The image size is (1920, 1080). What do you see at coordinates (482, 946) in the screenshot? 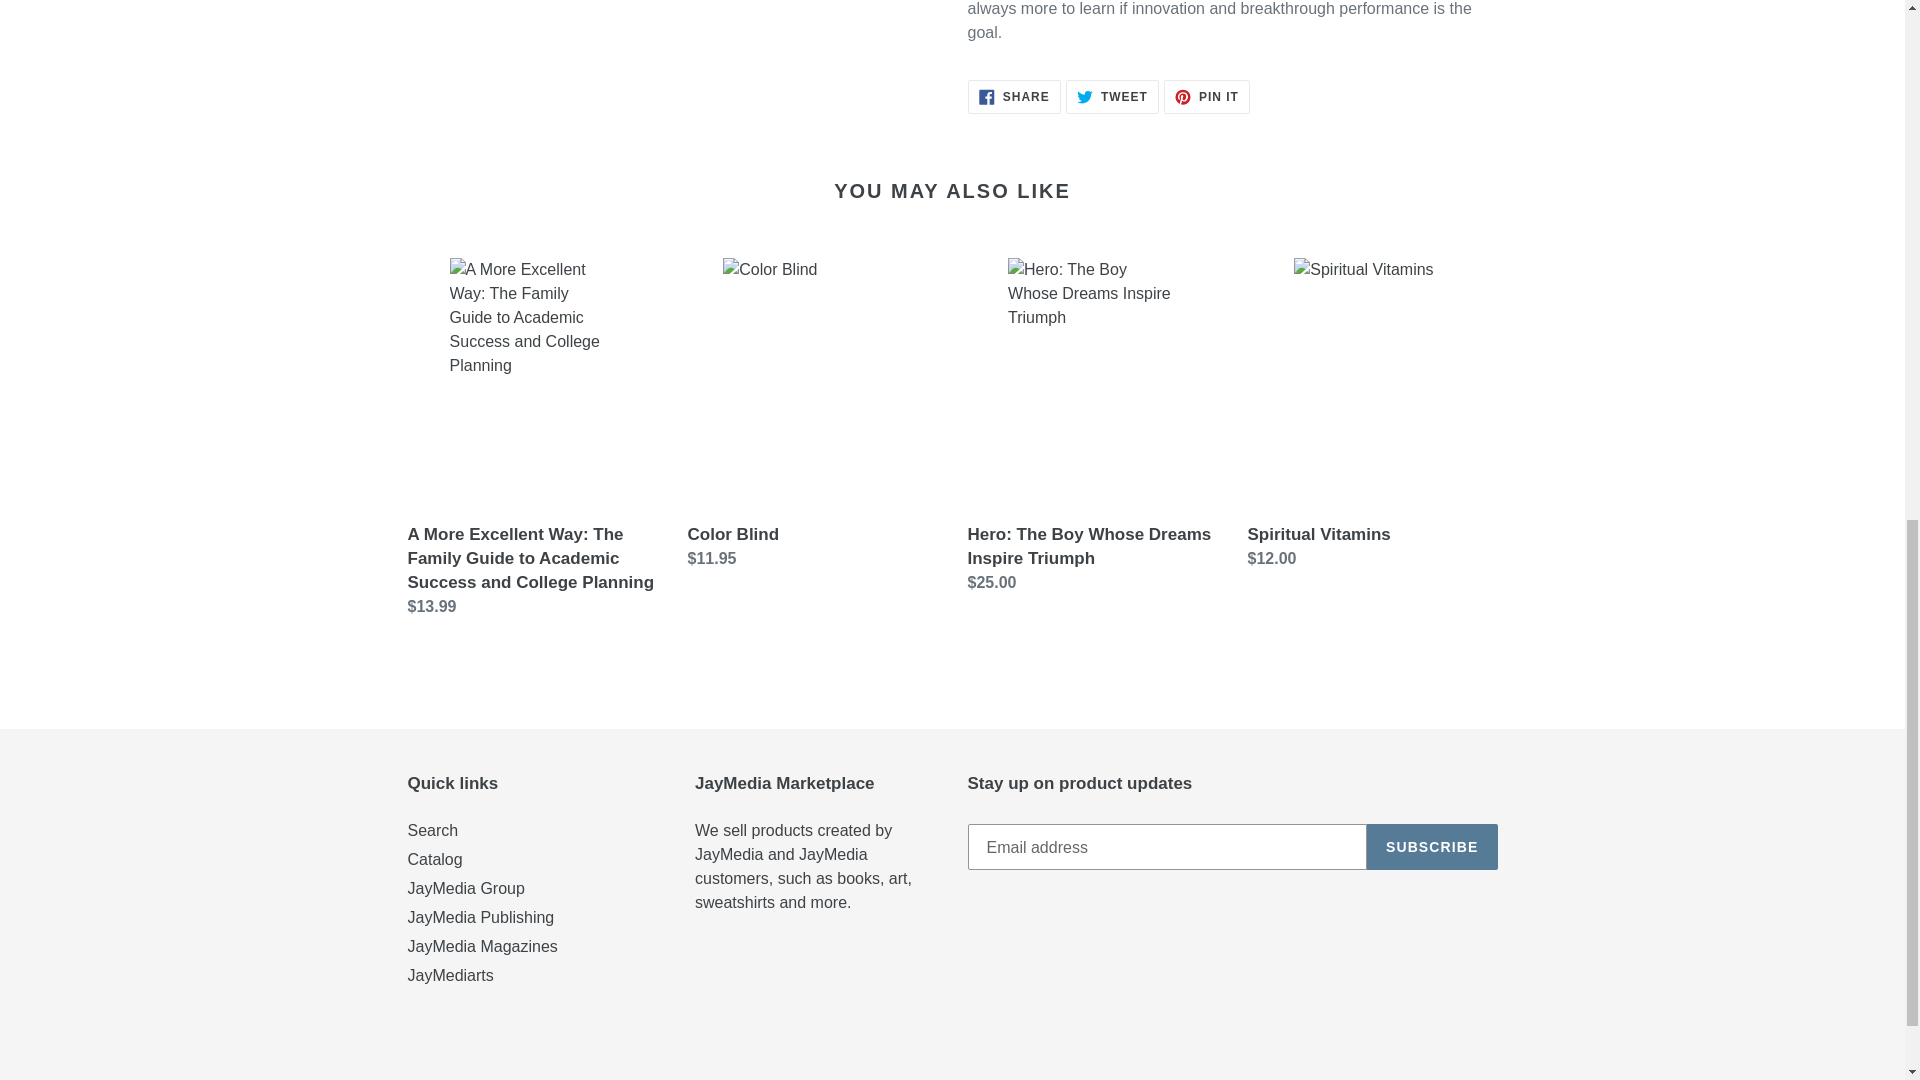
I see `JayMedia Magazines` at bounding box center [482, 946].